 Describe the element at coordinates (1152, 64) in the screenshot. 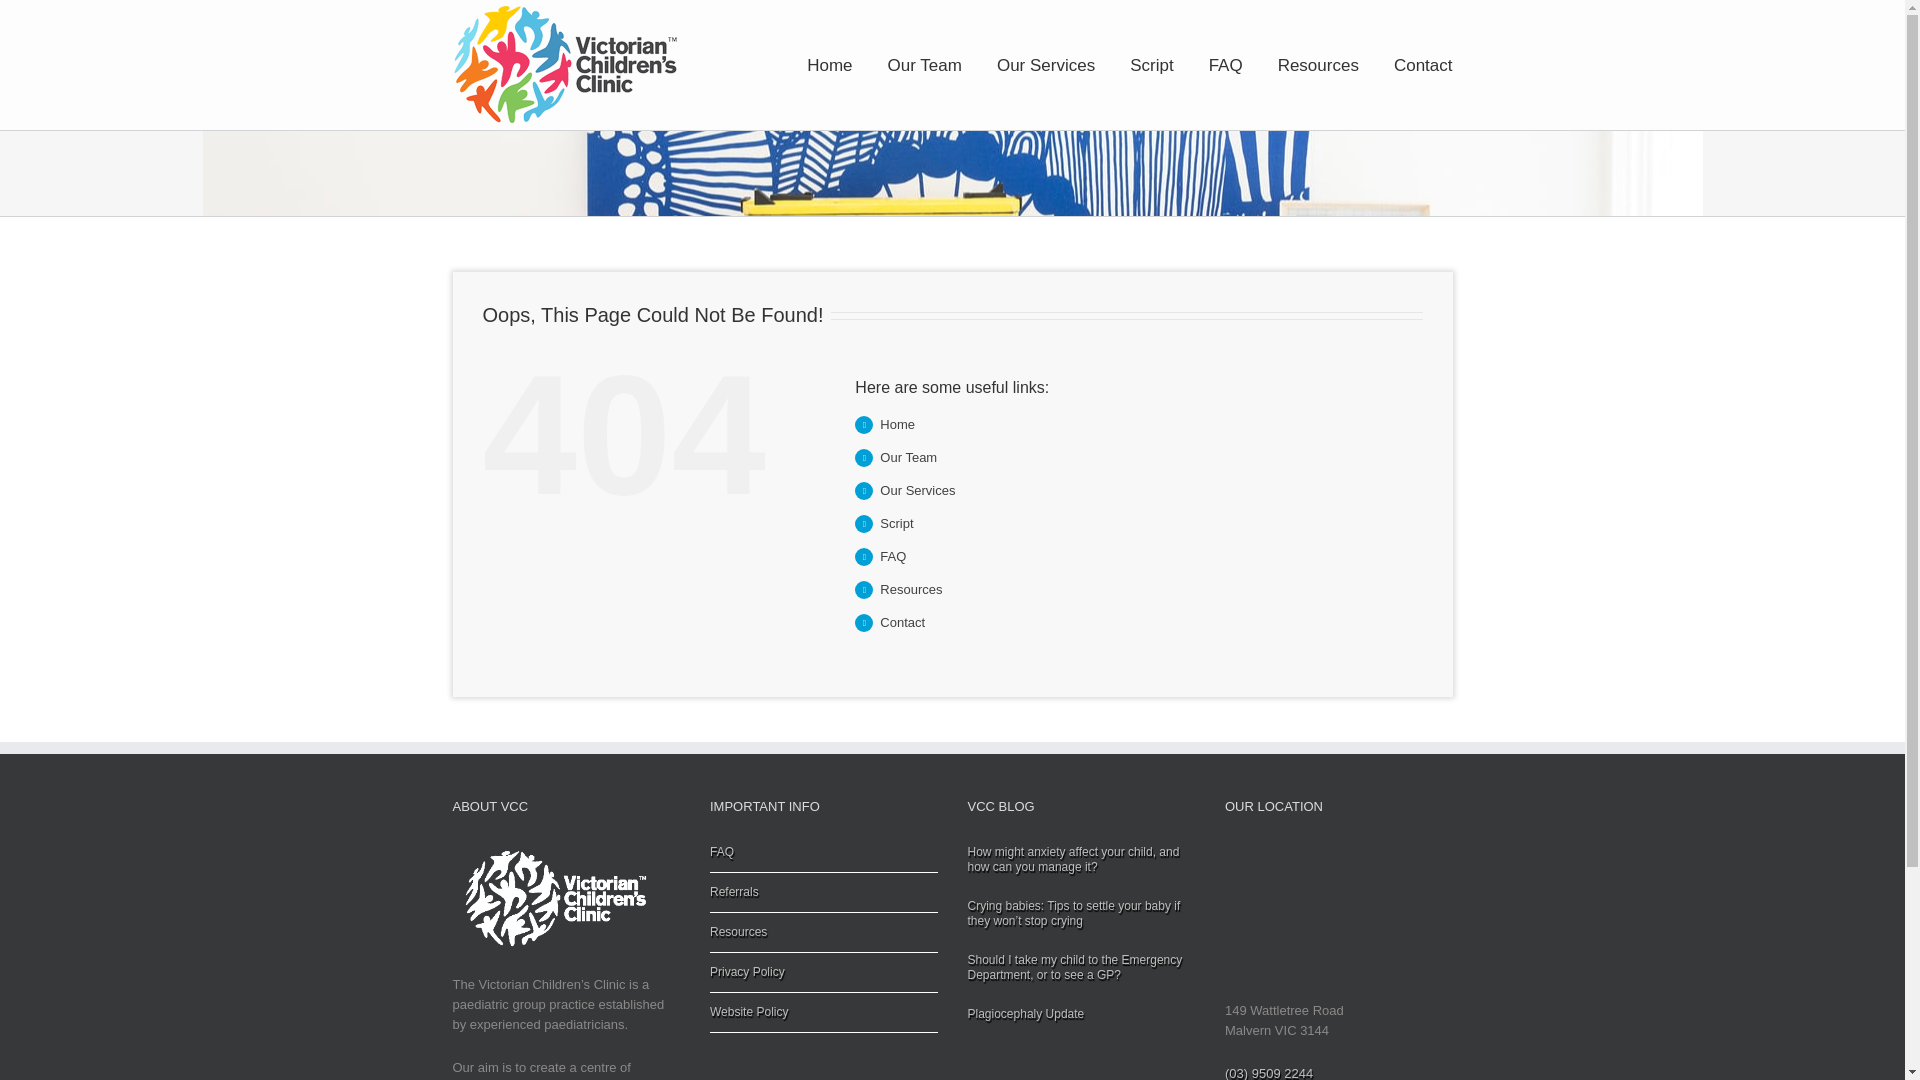

I see `Script` at that location.